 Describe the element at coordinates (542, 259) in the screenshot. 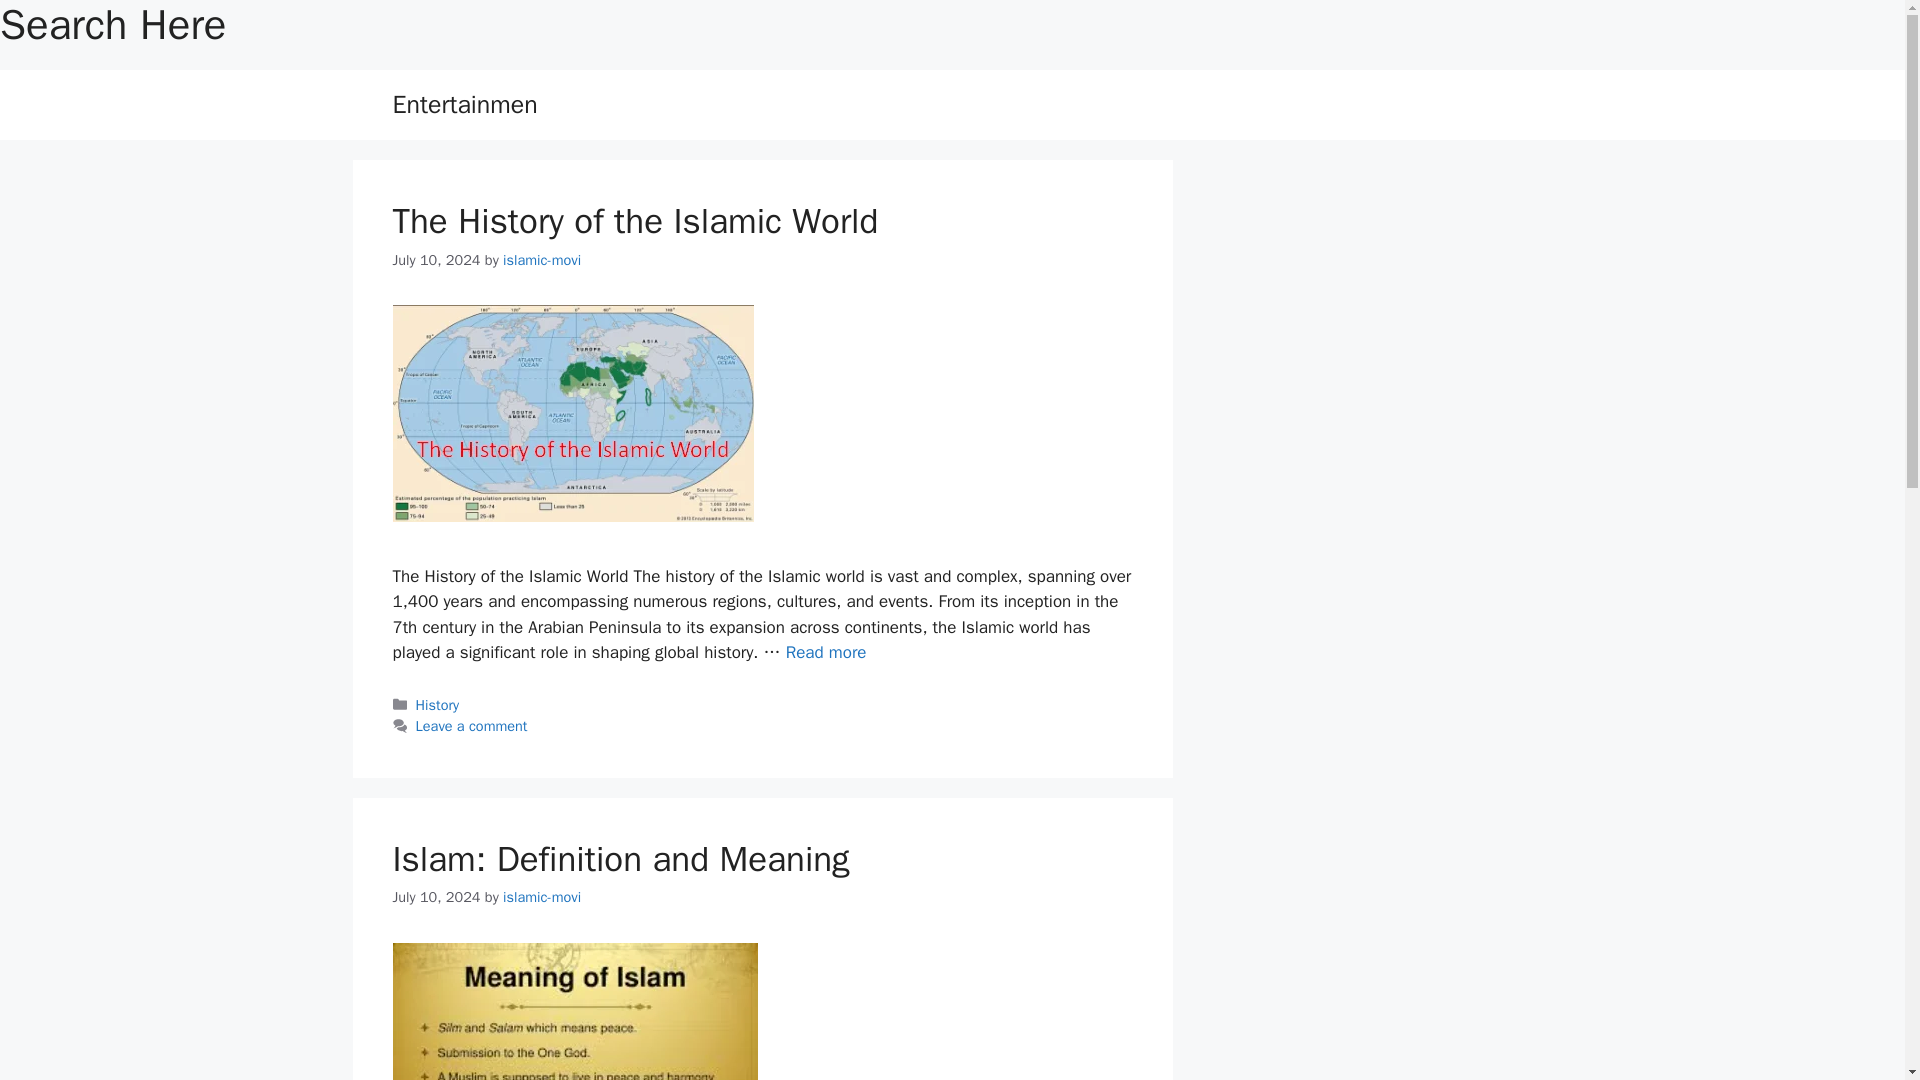

I see `View all posts by islamic-movi` at that location.